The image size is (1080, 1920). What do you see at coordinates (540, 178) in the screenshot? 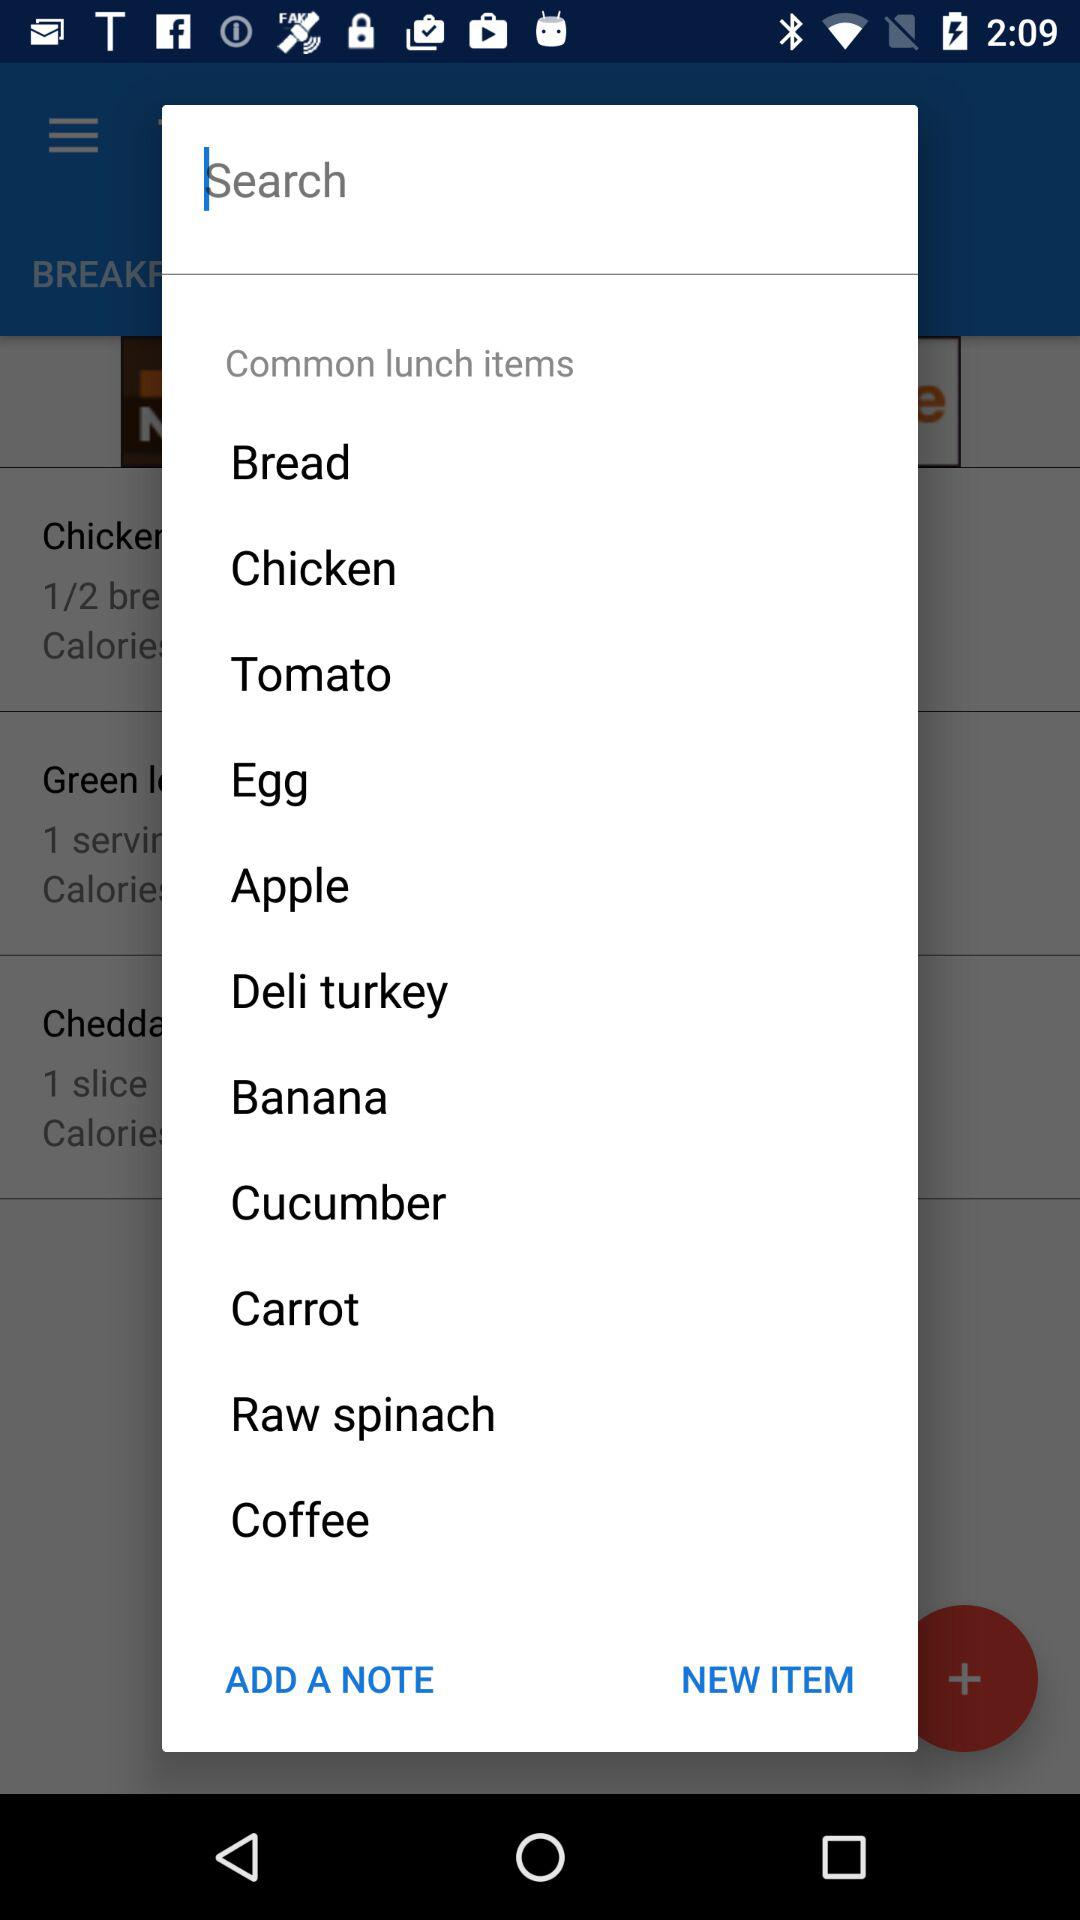
I see `search` at bounding box center [540, 178].